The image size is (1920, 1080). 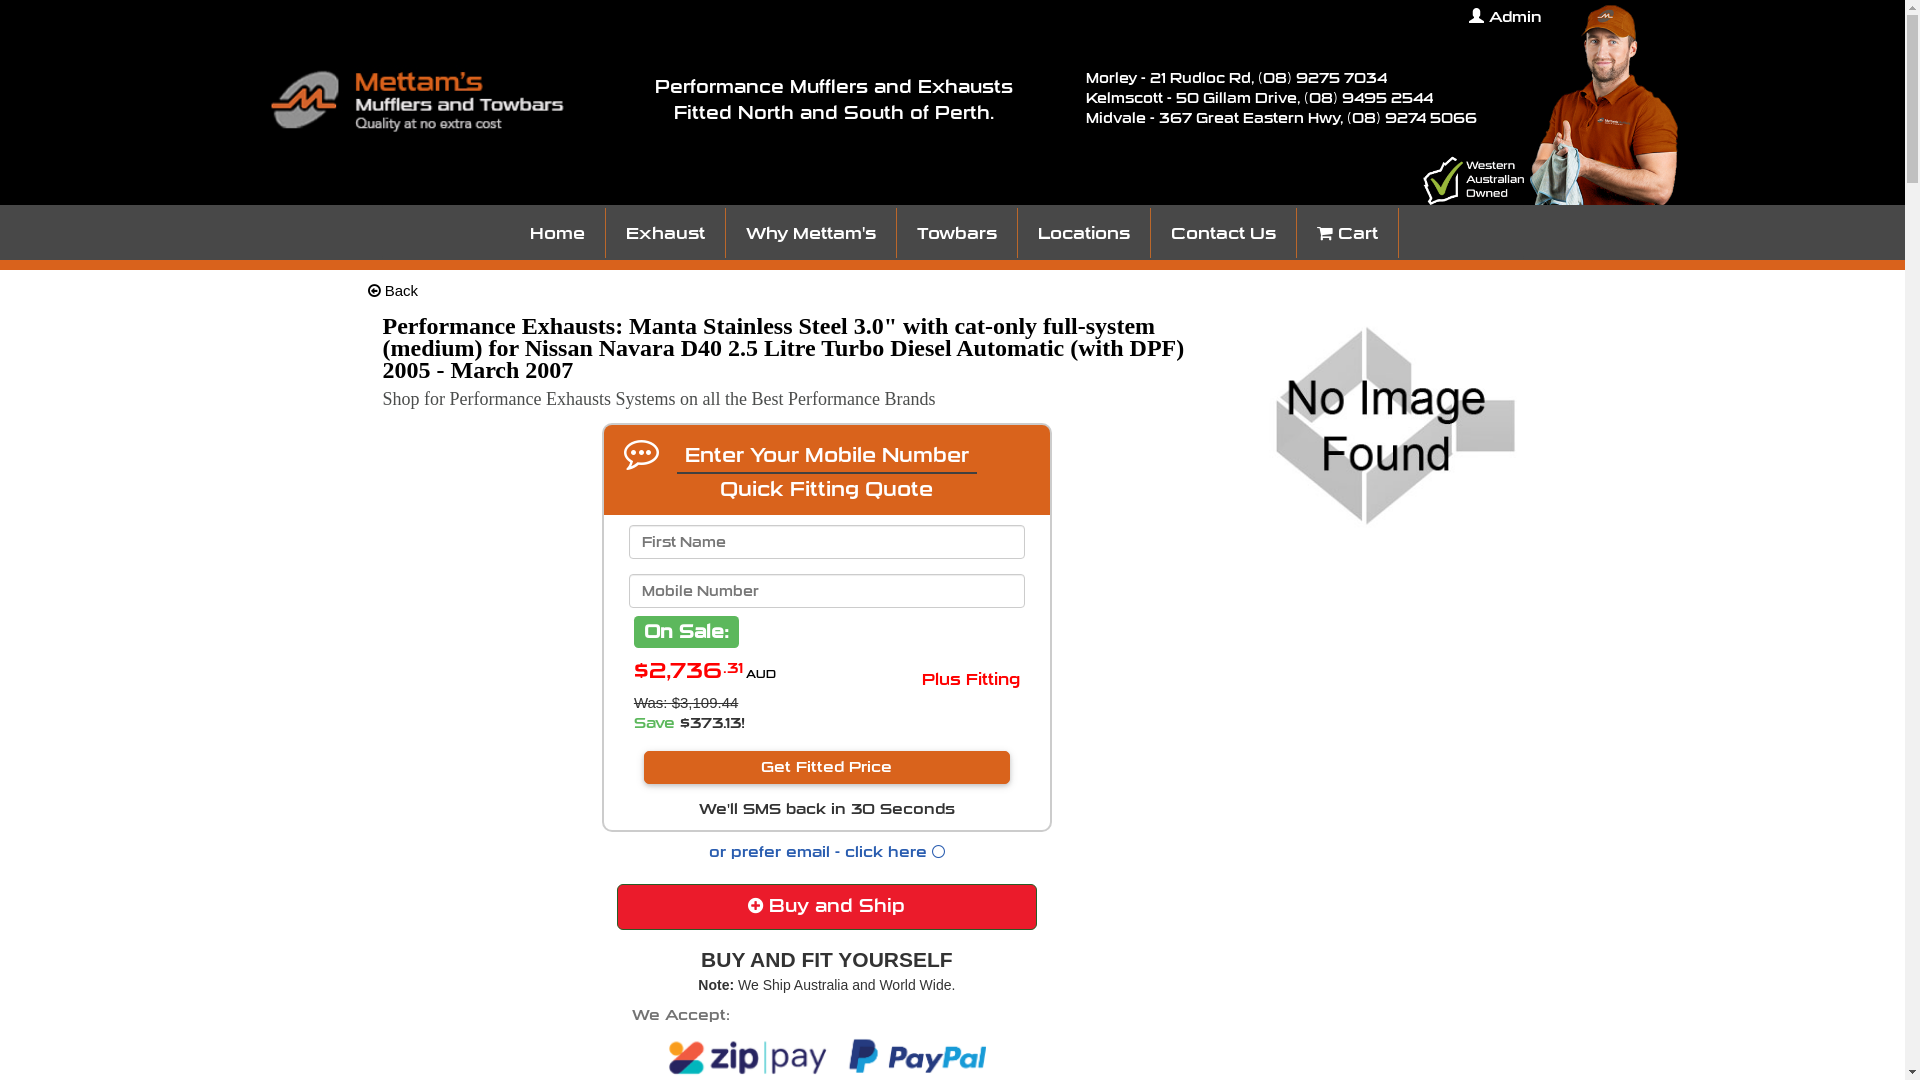 What do you see at coordinates (1084, 233) in the screenshot?
I see `Locations` at bounding box center [1084, 233].